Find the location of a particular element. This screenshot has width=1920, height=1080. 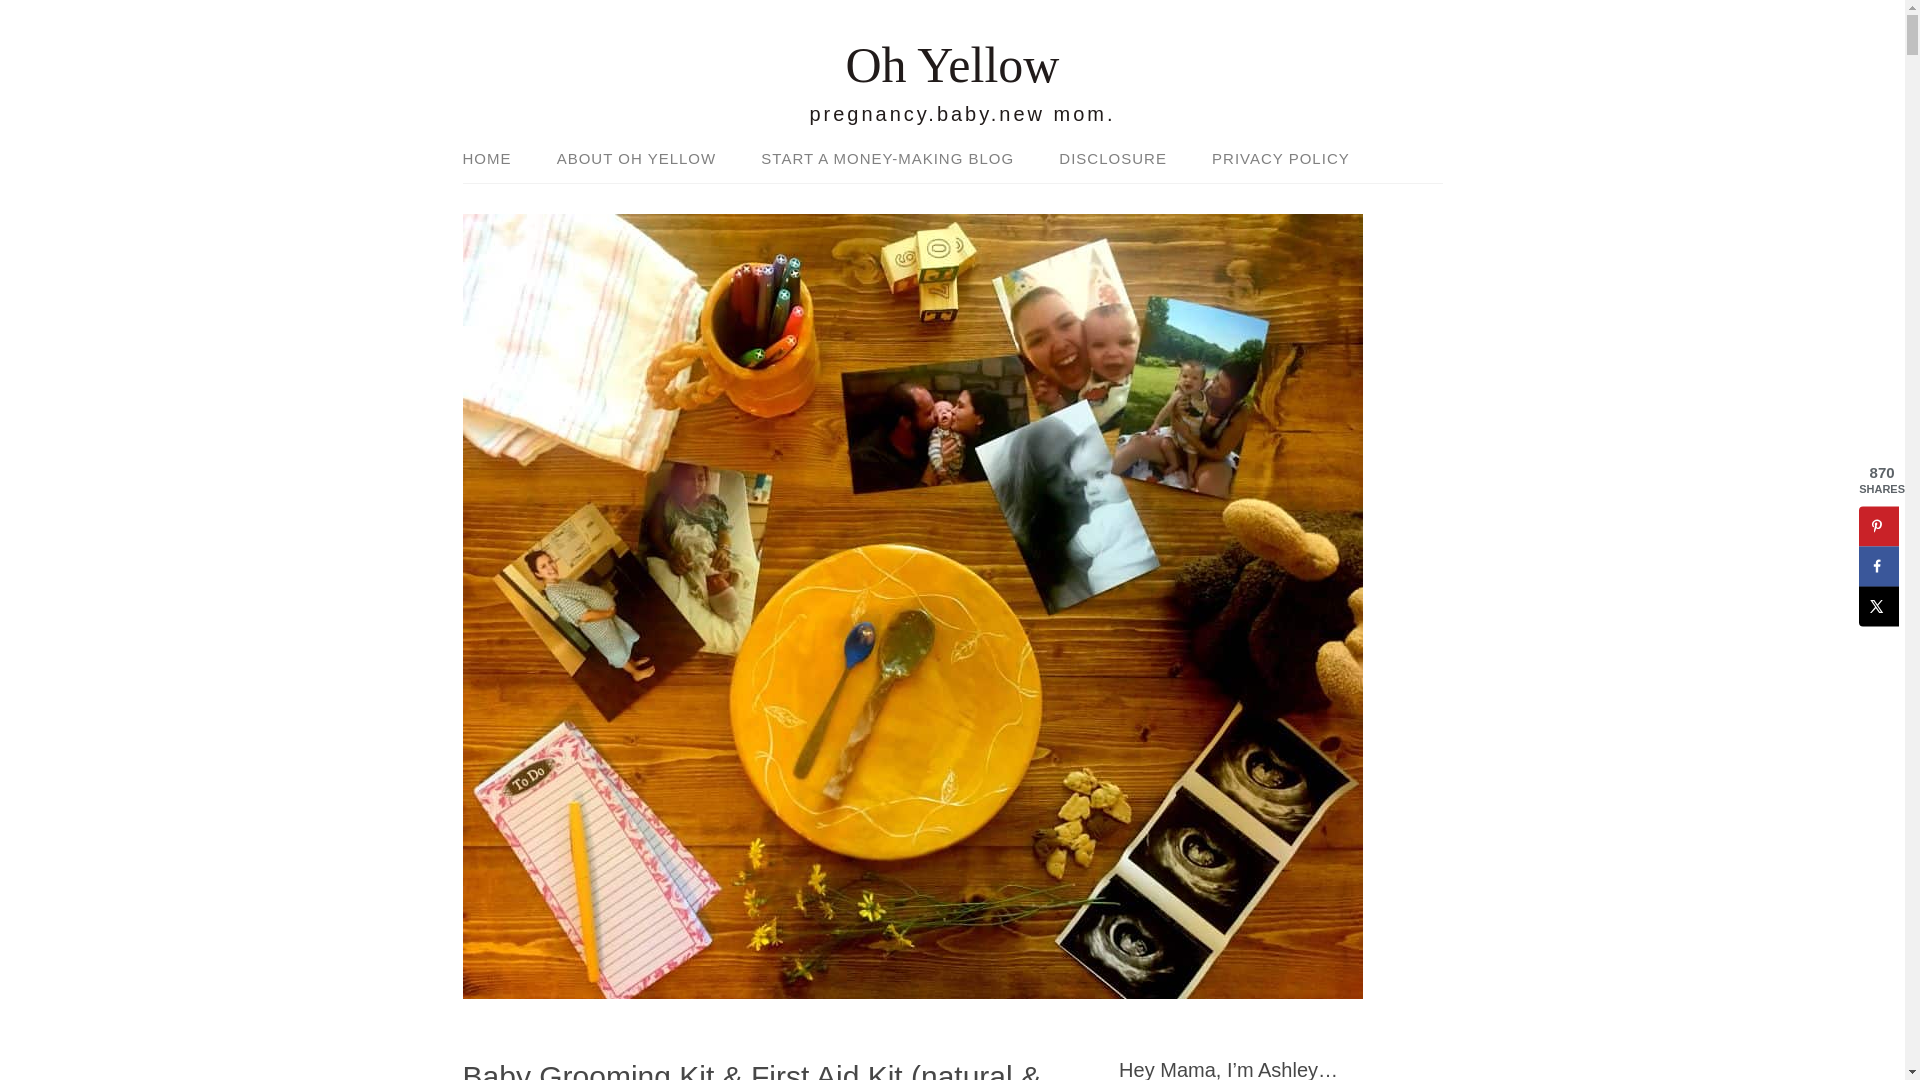

Oh Yellow is located at coordinates (952, 64).